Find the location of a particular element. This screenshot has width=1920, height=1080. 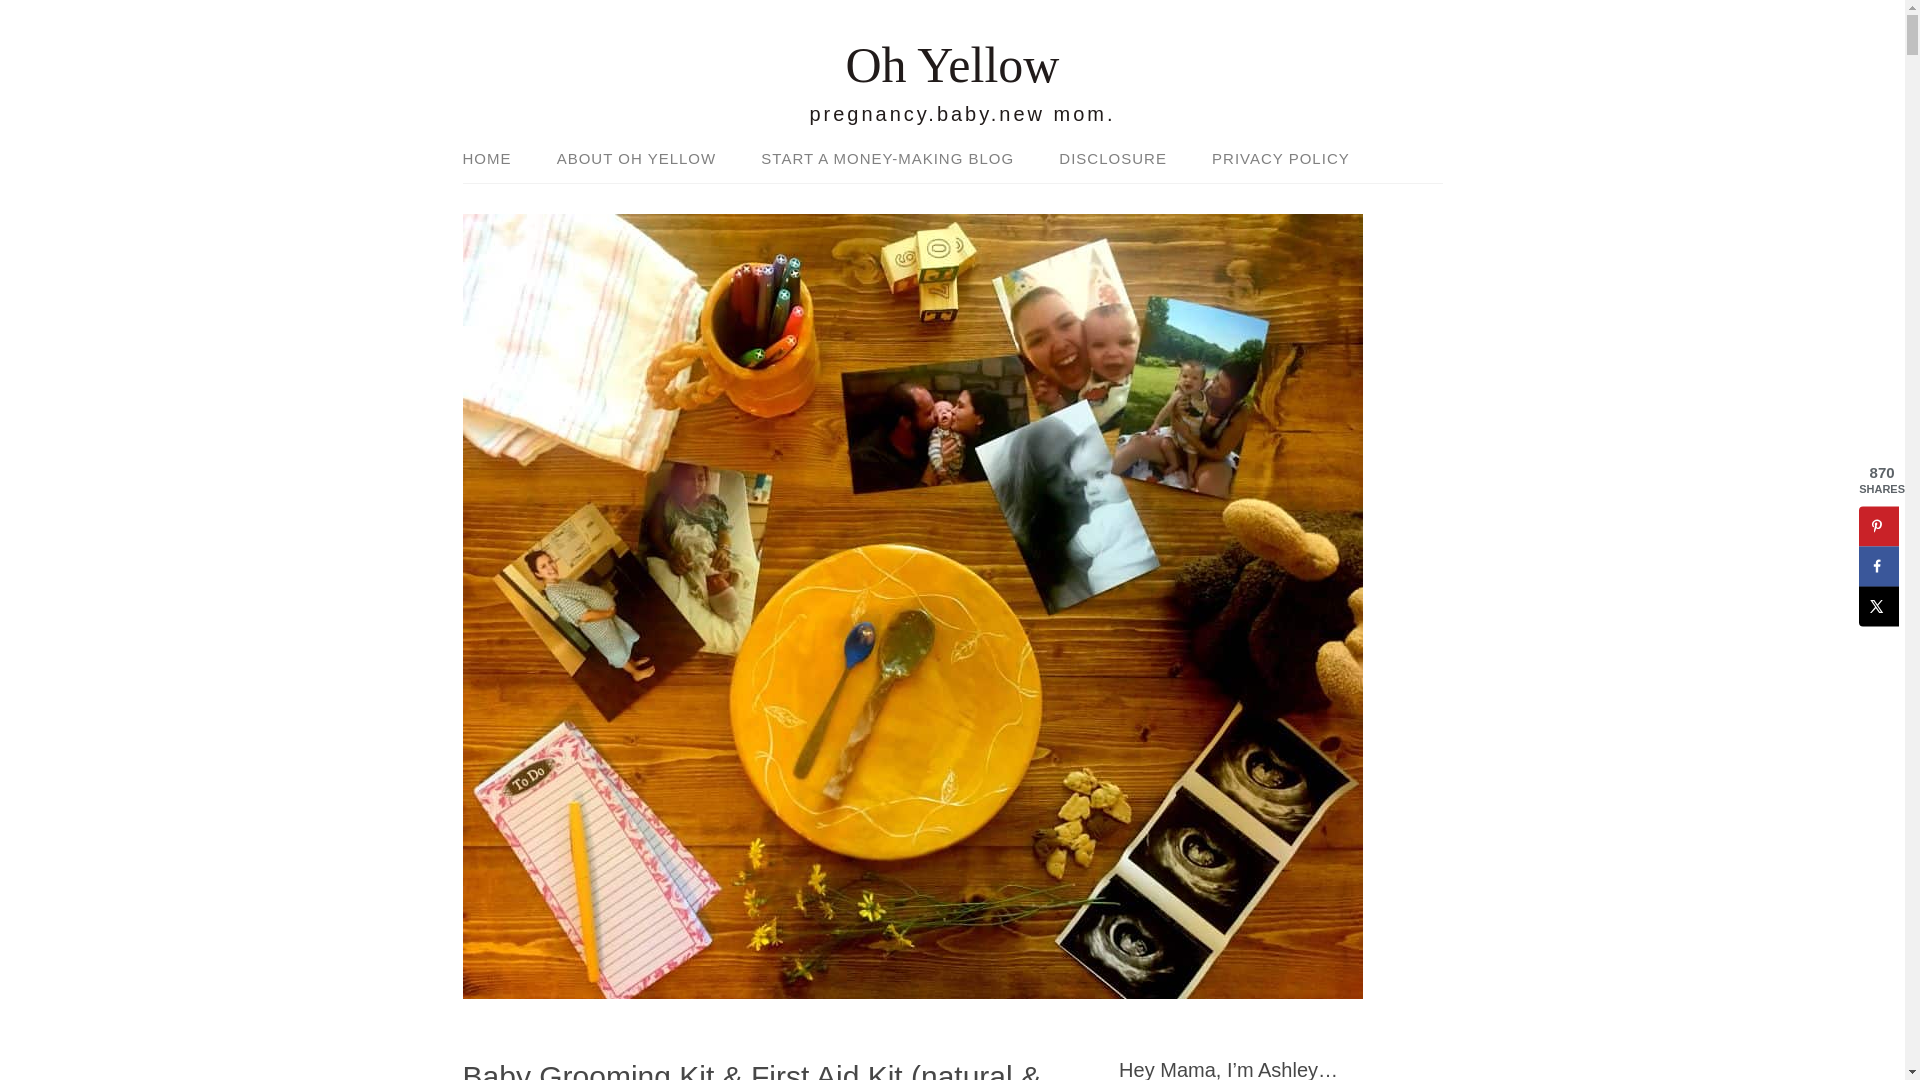

Oh Yellow is located at coordinates (952, 64).